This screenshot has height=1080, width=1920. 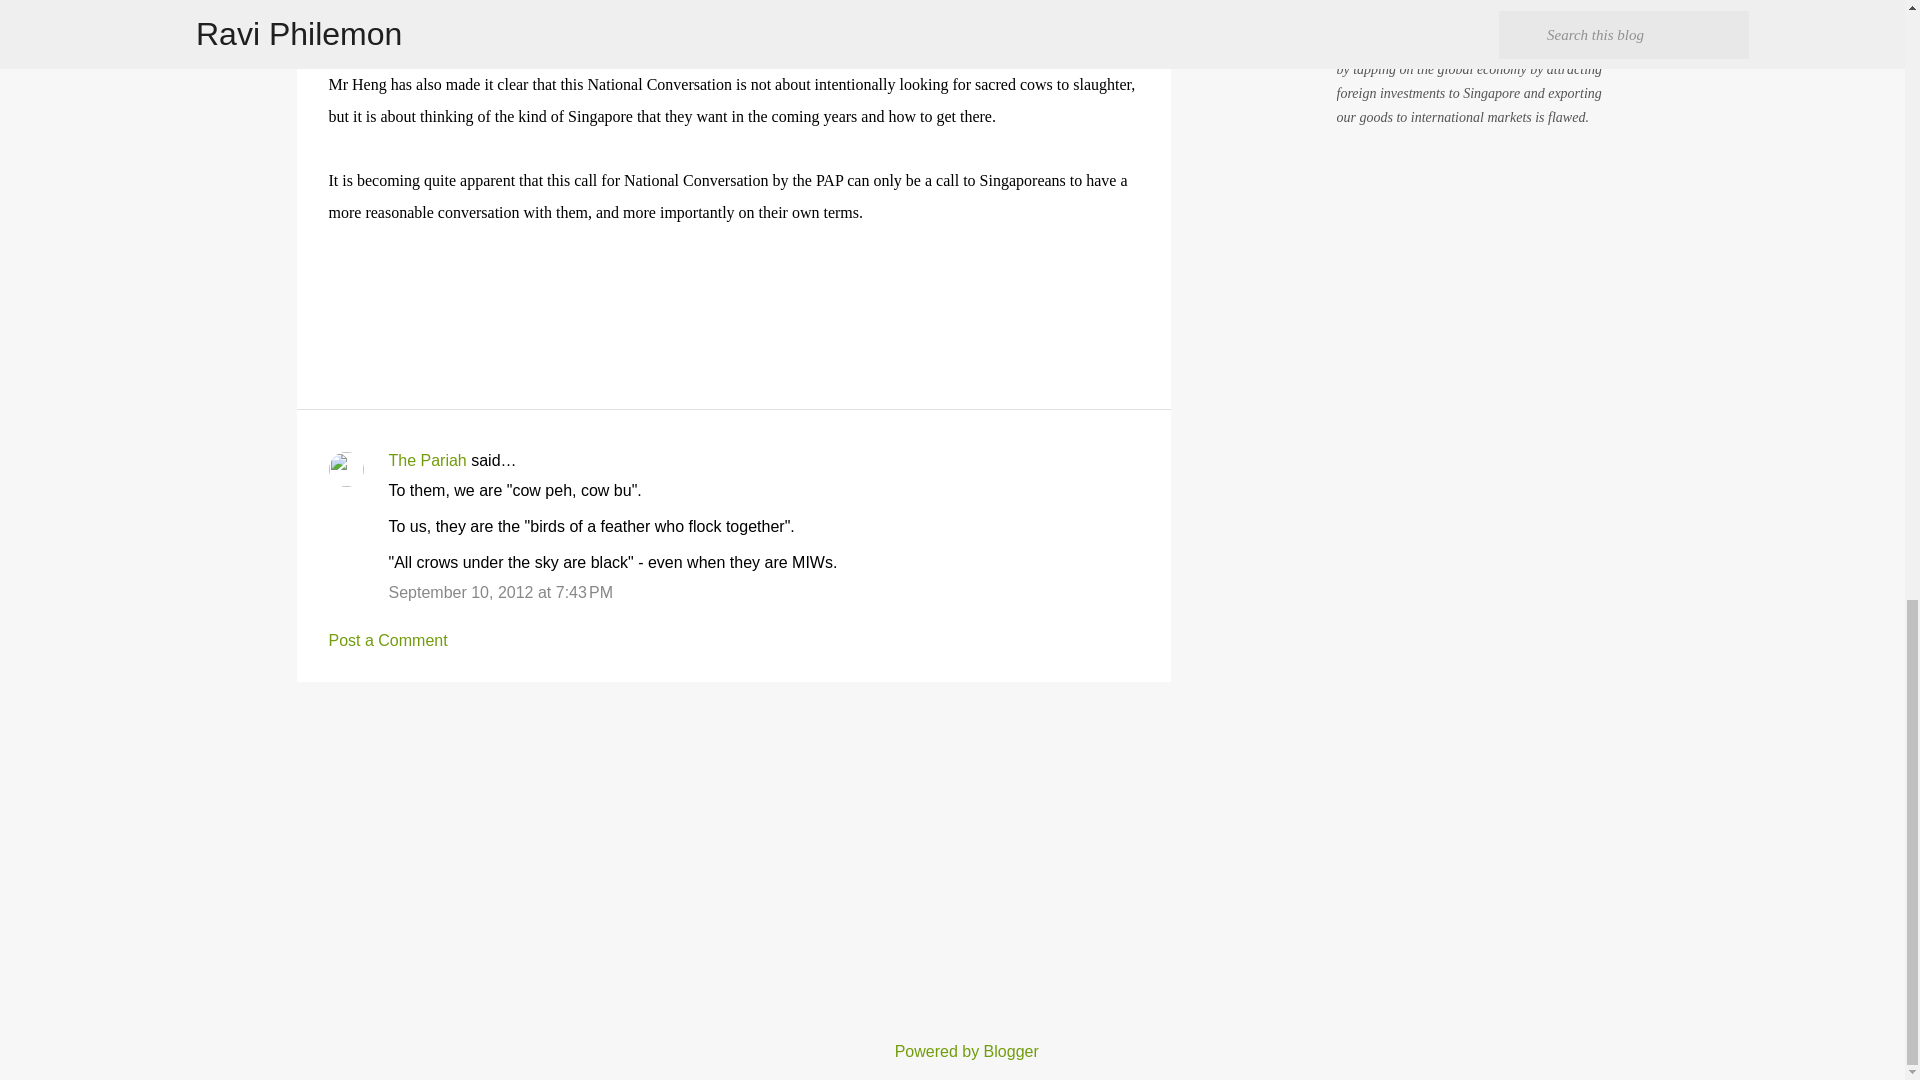 I want to click on Post a Comment, so click(x=388, y=640).